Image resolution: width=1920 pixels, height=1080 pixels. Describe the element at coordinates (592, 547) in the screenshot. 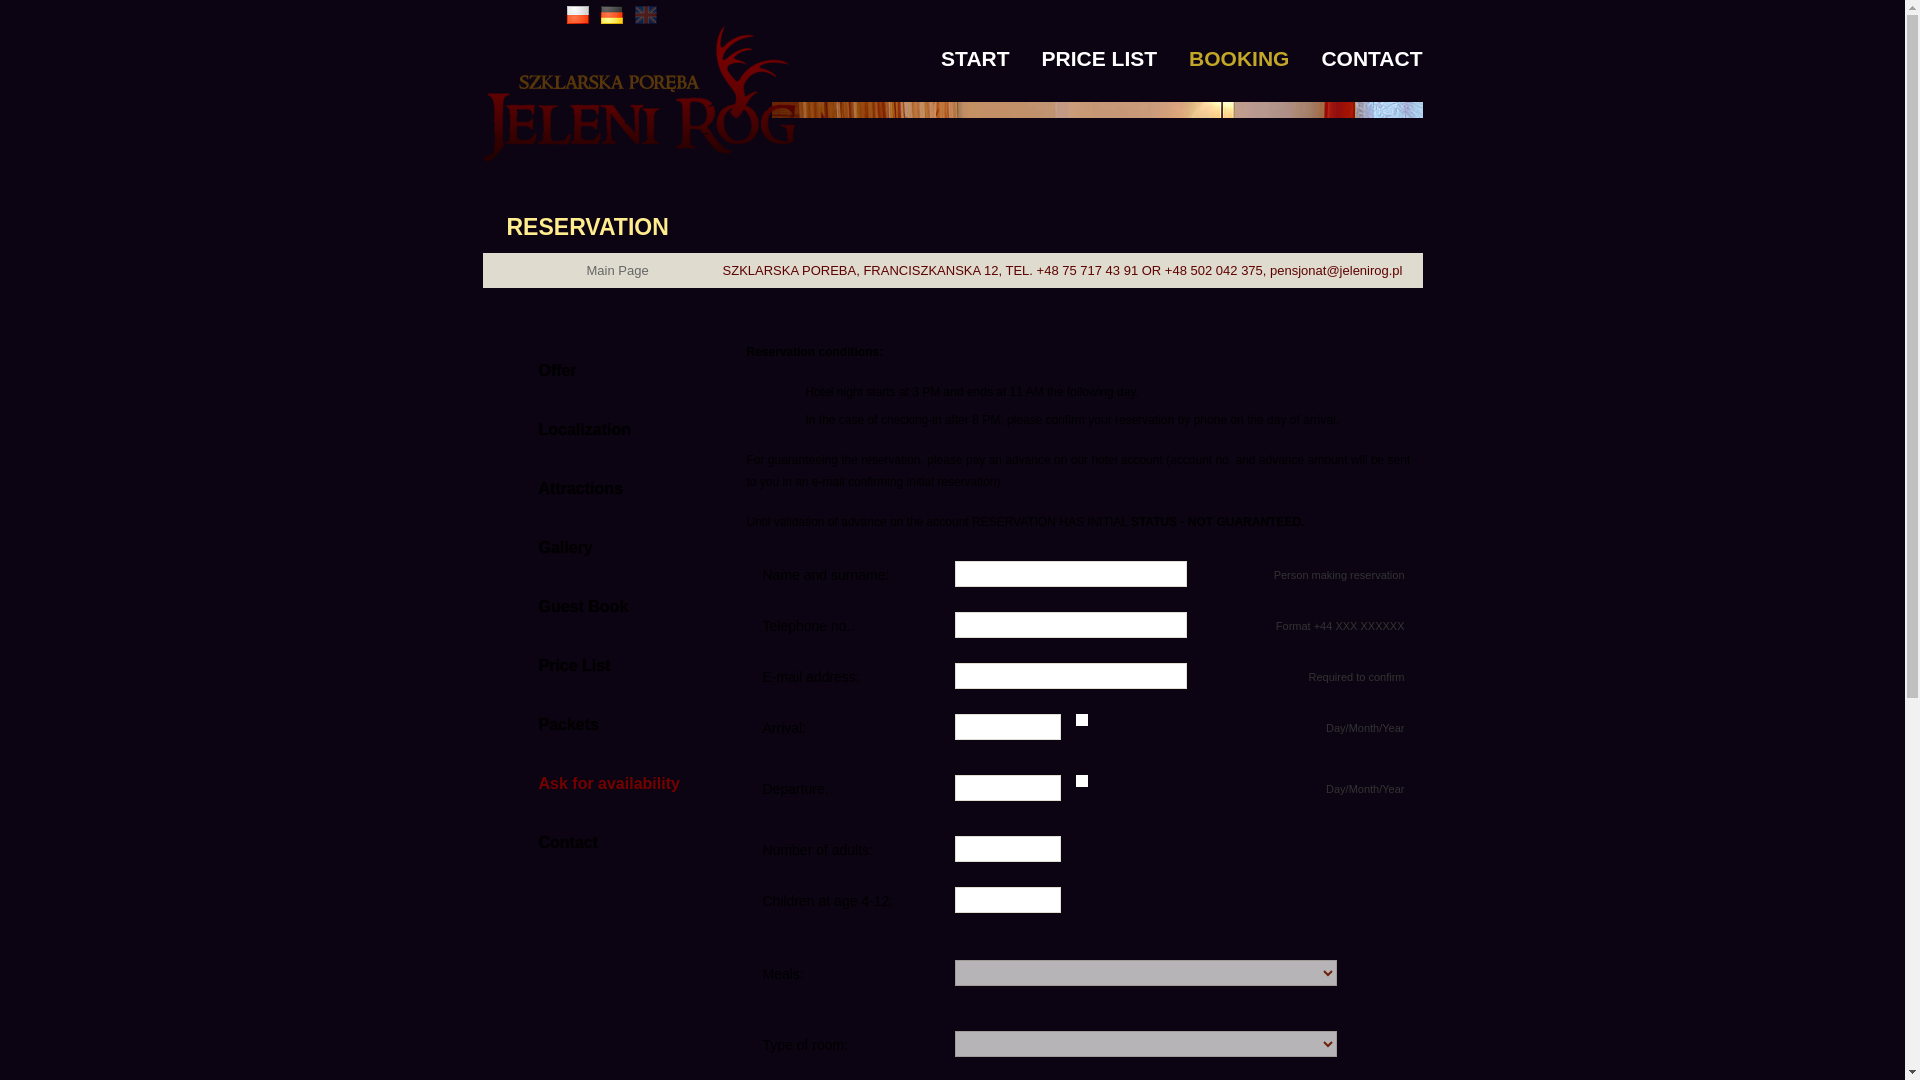

I see `Gallery` at that location.